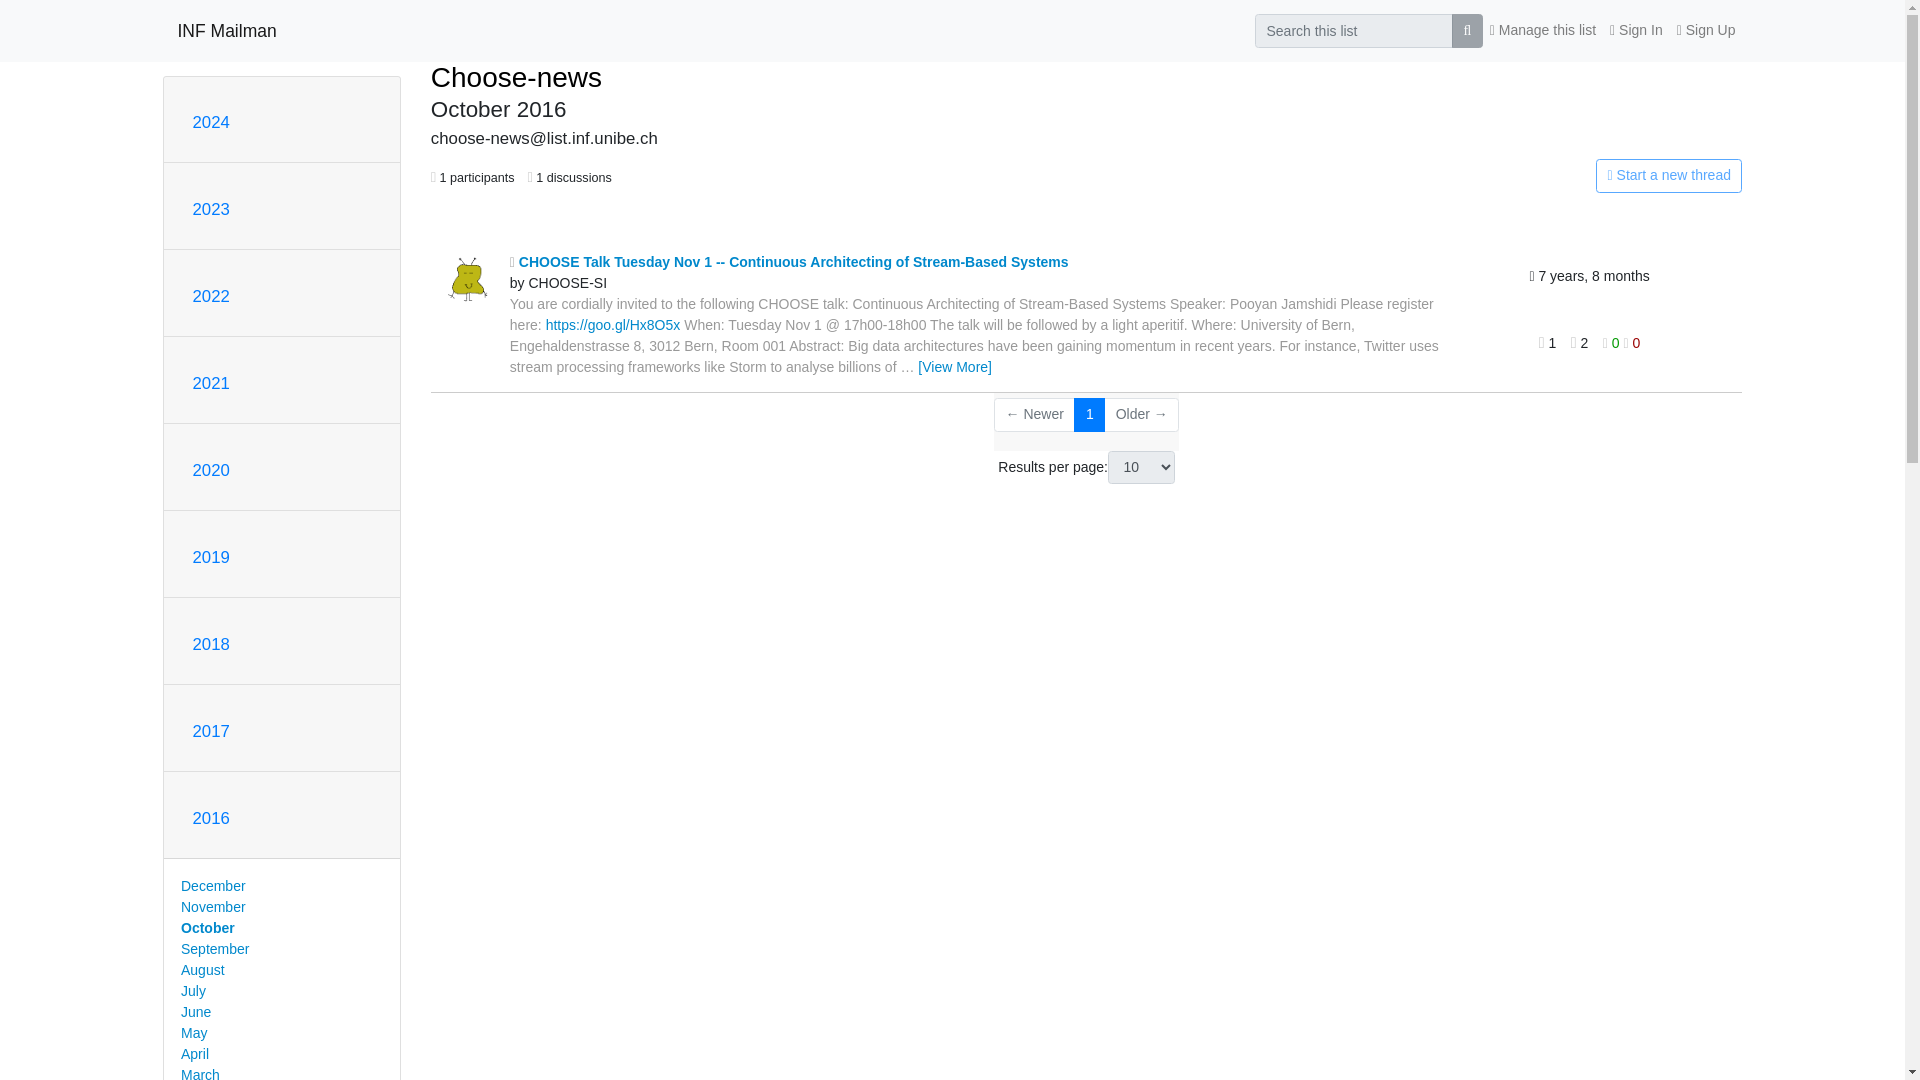 This screenshot has height=1080, width=1920. What do you see at coordinates (1588, 276) in the screenshot?
I see `Friday, 28 October 2016 15:44:42` at bounding box center [1588, 276].